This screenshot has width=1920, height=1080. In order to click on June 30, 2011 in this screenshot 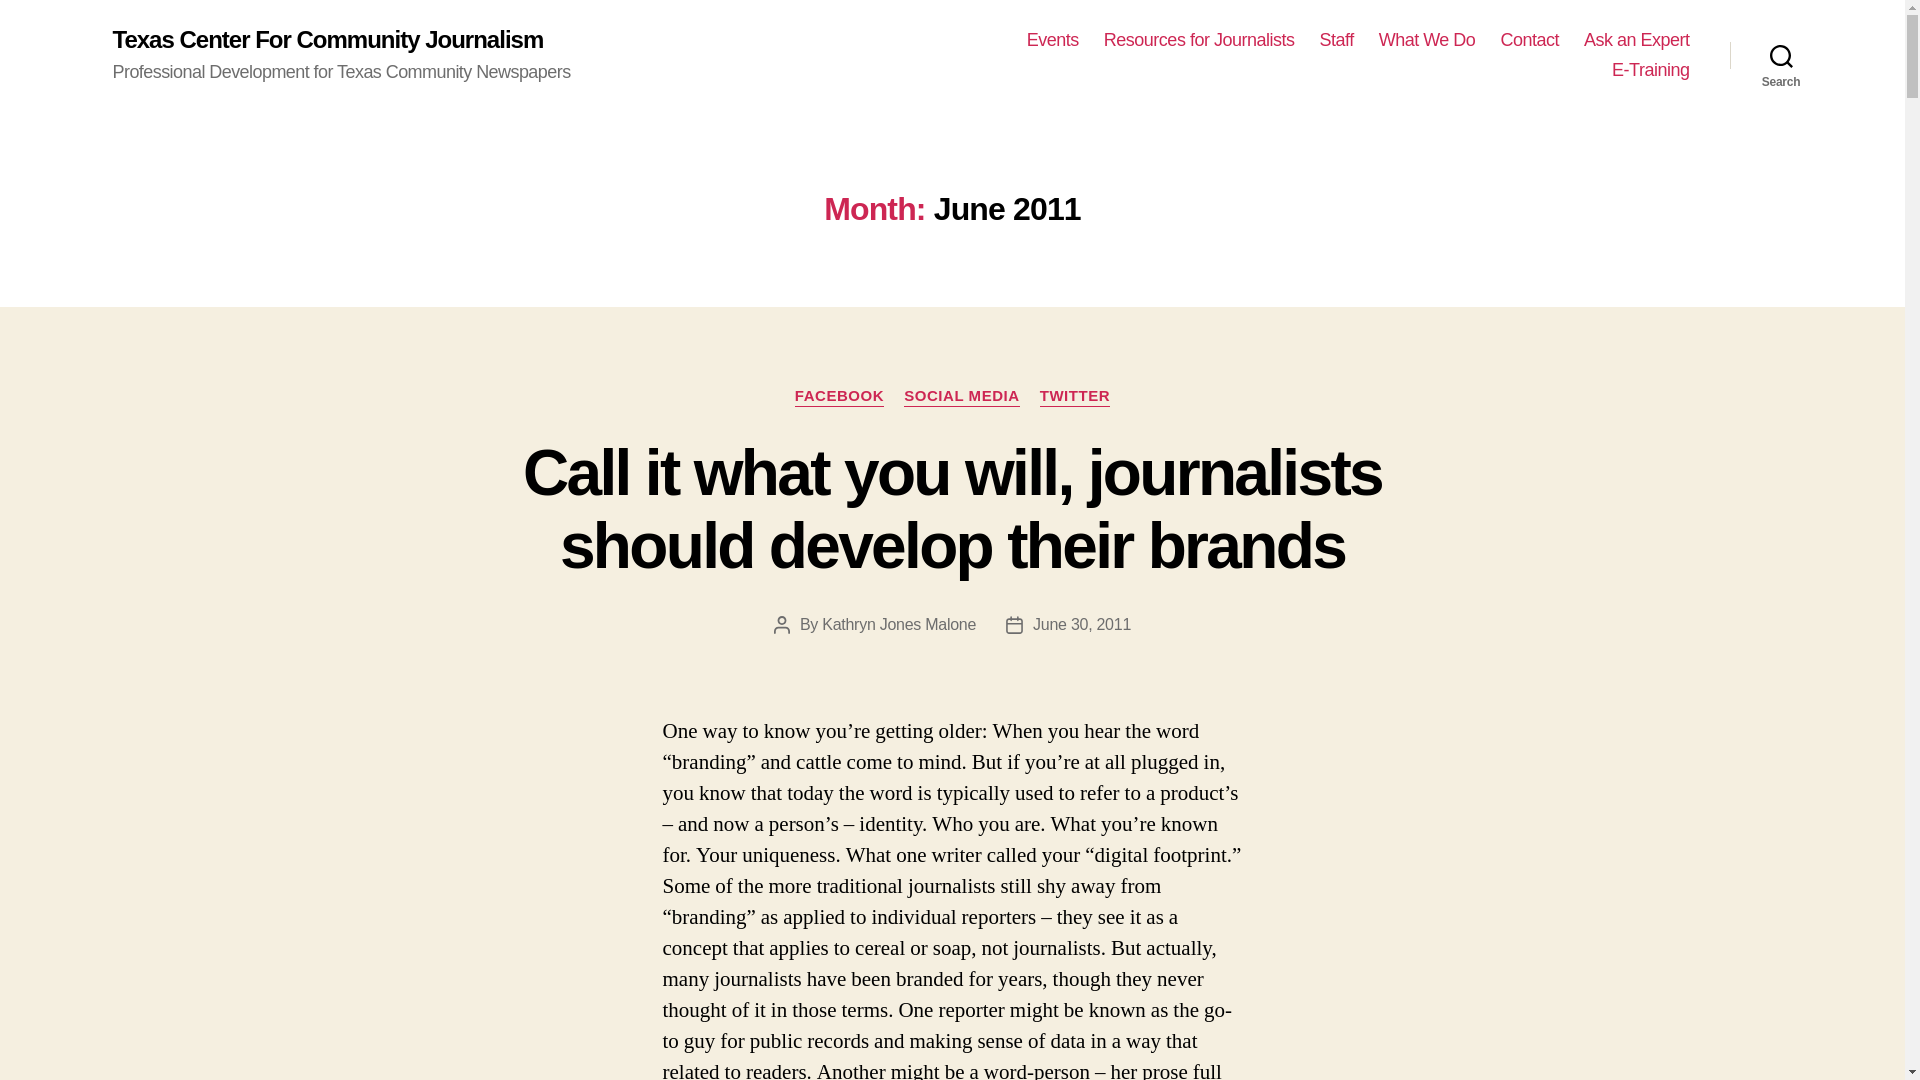, I will do `click(1081, 624)`.